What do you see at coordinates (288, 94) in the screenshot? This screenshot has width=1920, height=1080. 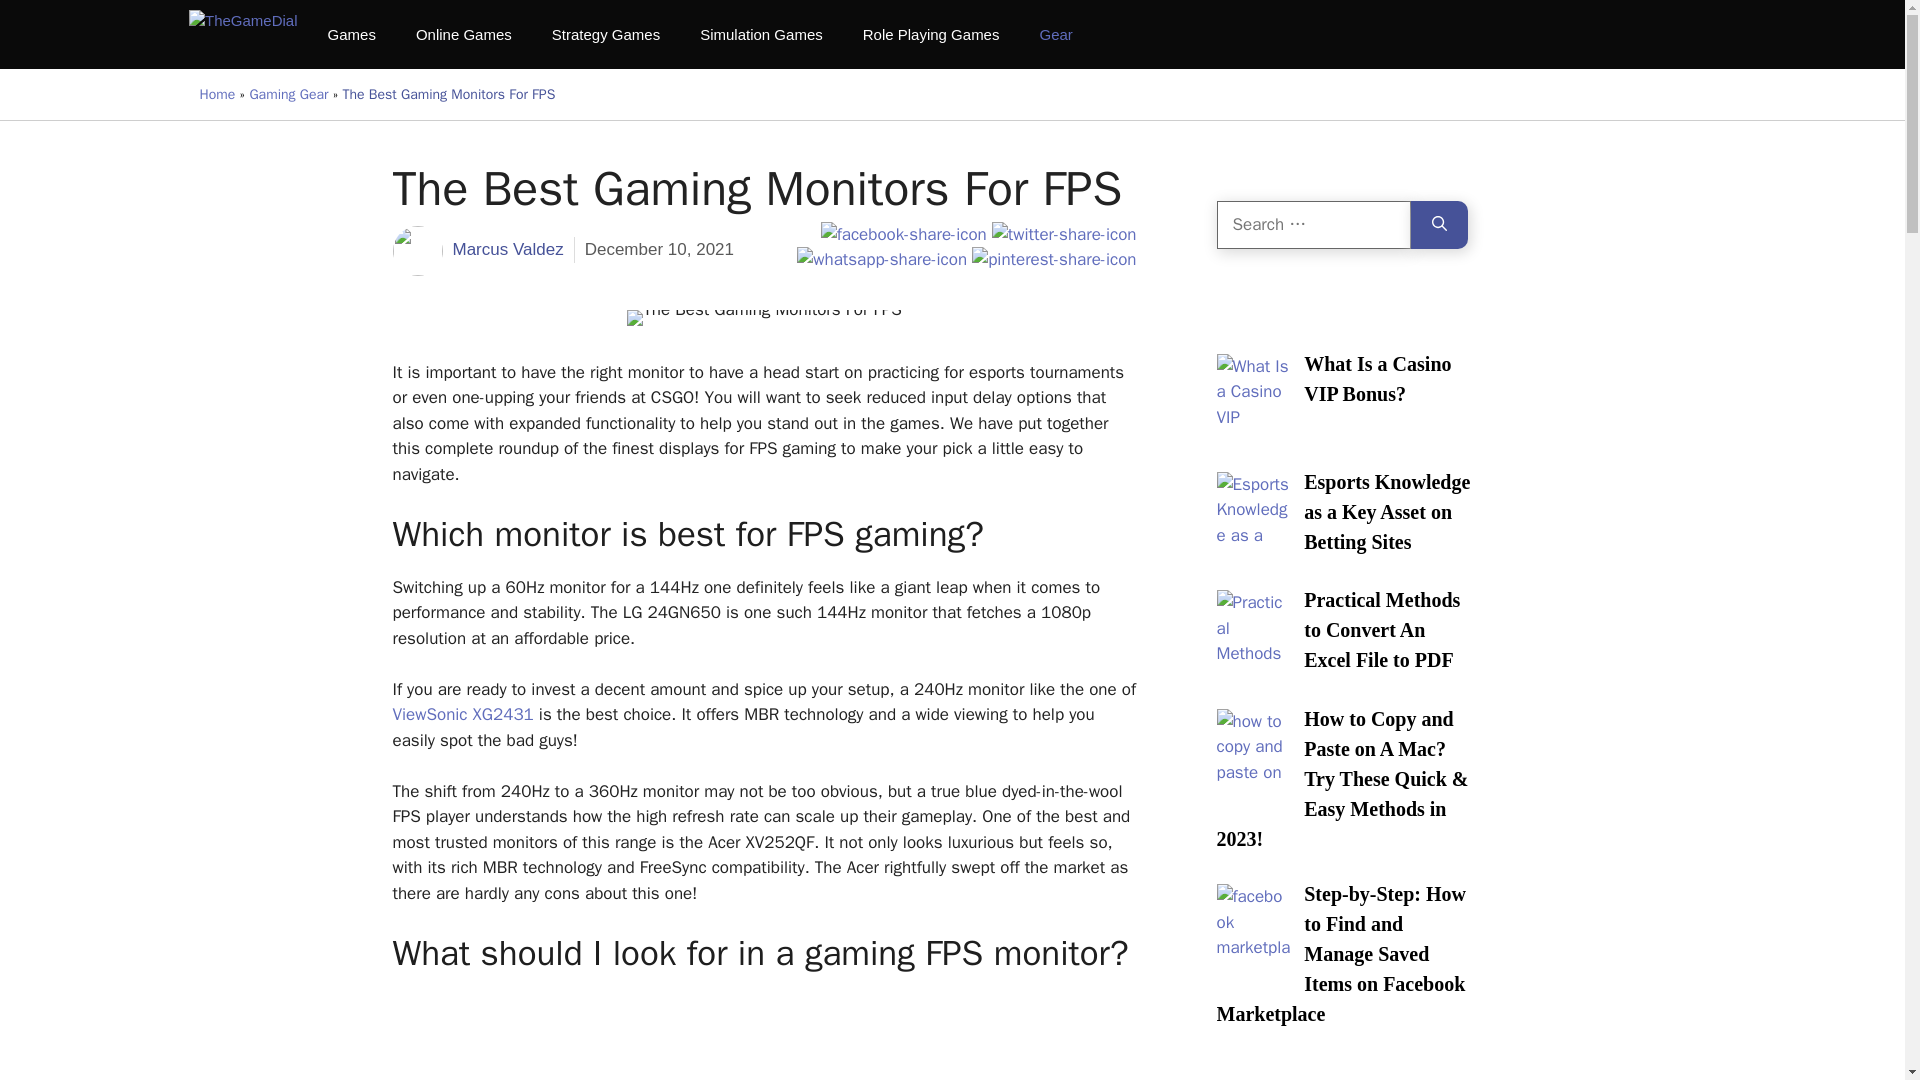 I see `Gaming Gear` at bounding box center [288, 94].